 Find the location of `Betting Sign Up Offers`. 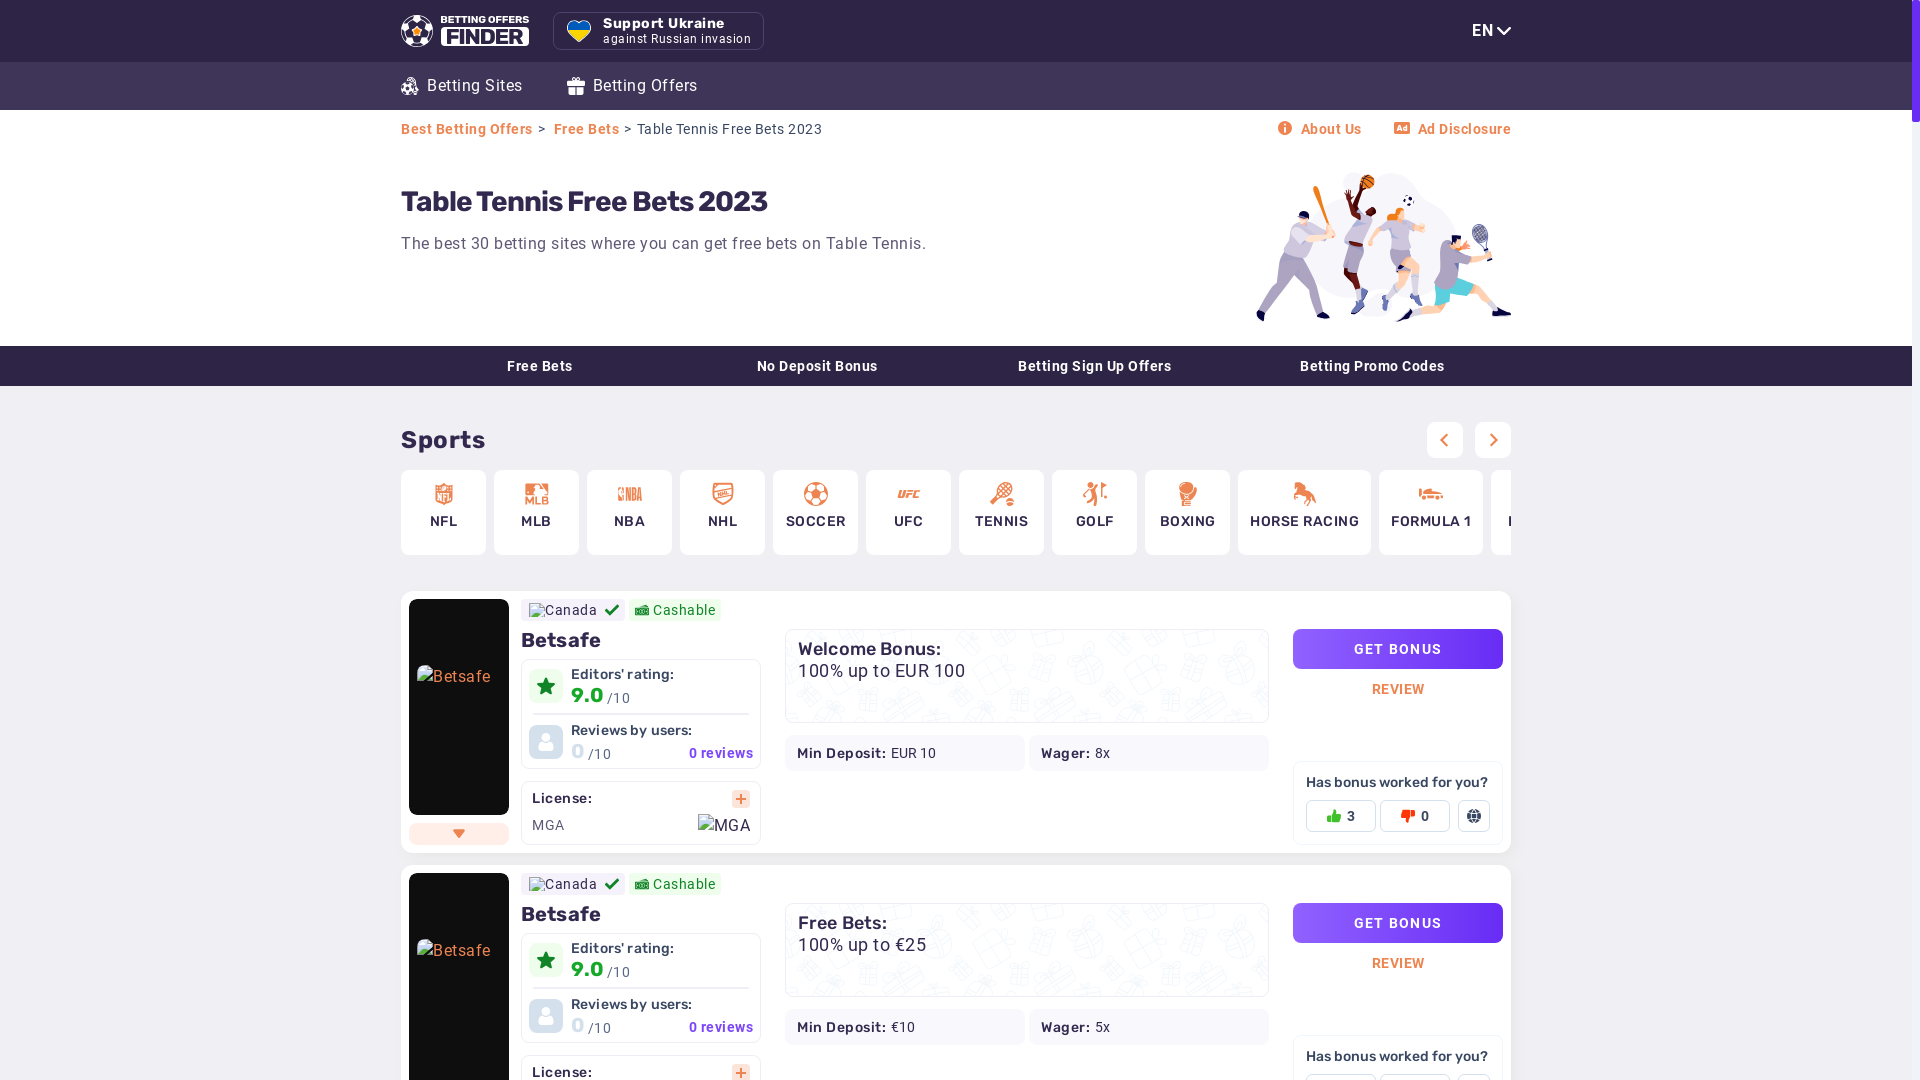

Betting Sign Up Offers is located at coordinates (1095, 366).